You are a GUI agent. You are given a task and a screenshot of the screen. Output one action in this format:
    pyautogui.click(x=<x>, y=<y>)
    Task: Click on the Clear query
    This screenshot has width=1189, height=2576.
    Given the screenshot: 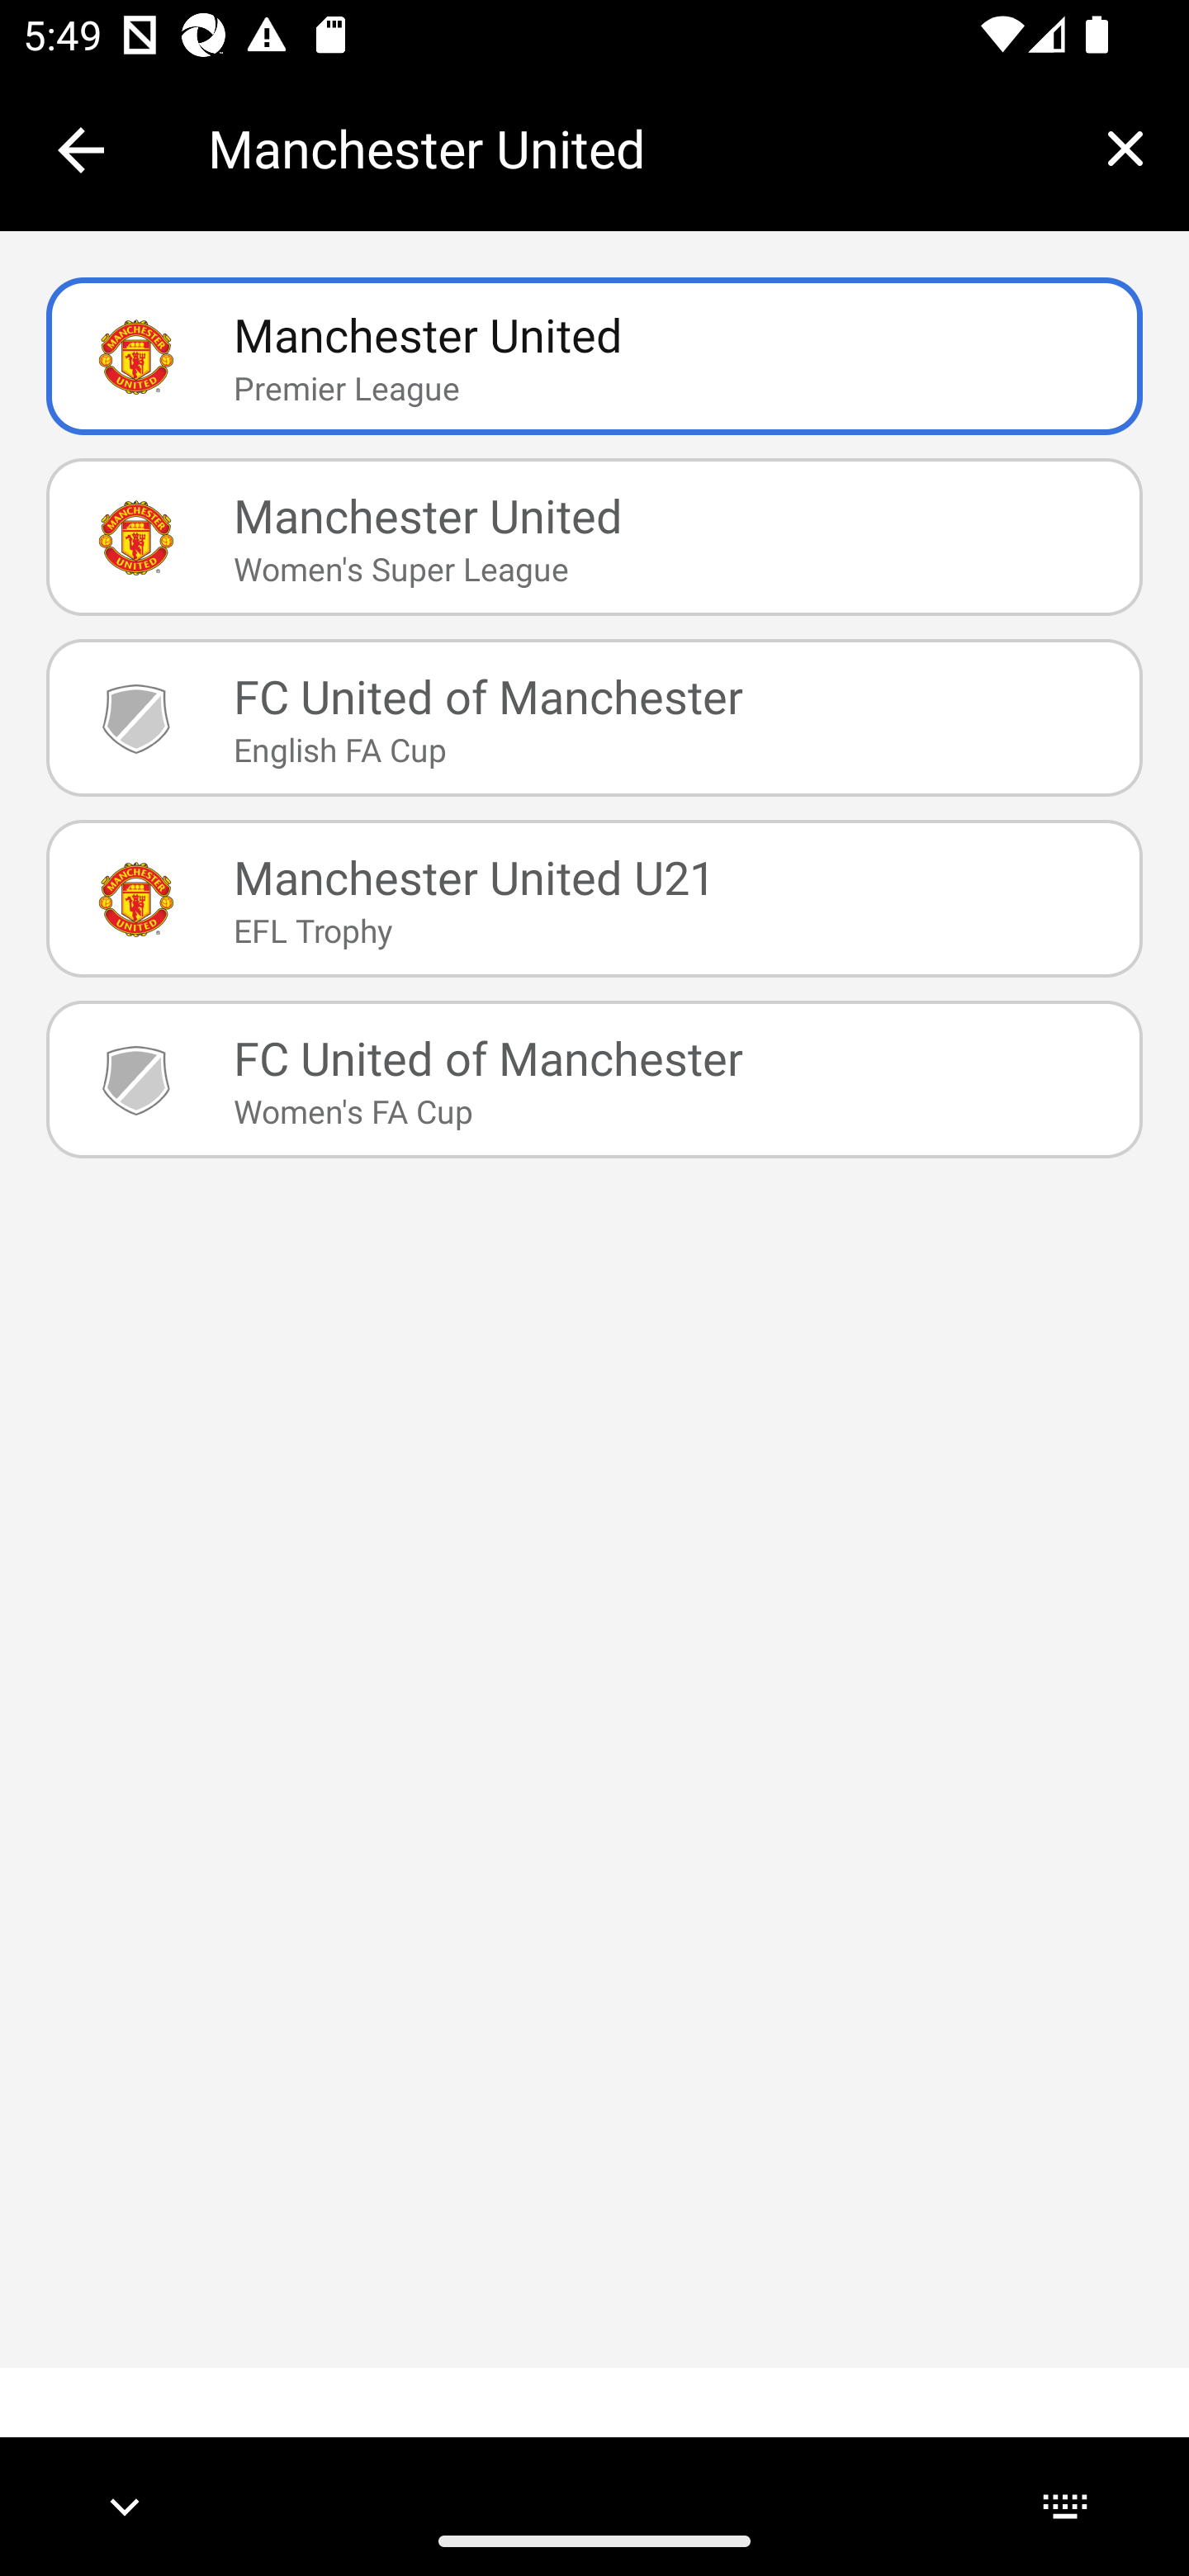 What is the action you would take?
    pyautogui.click(x=1125, y=148)
    